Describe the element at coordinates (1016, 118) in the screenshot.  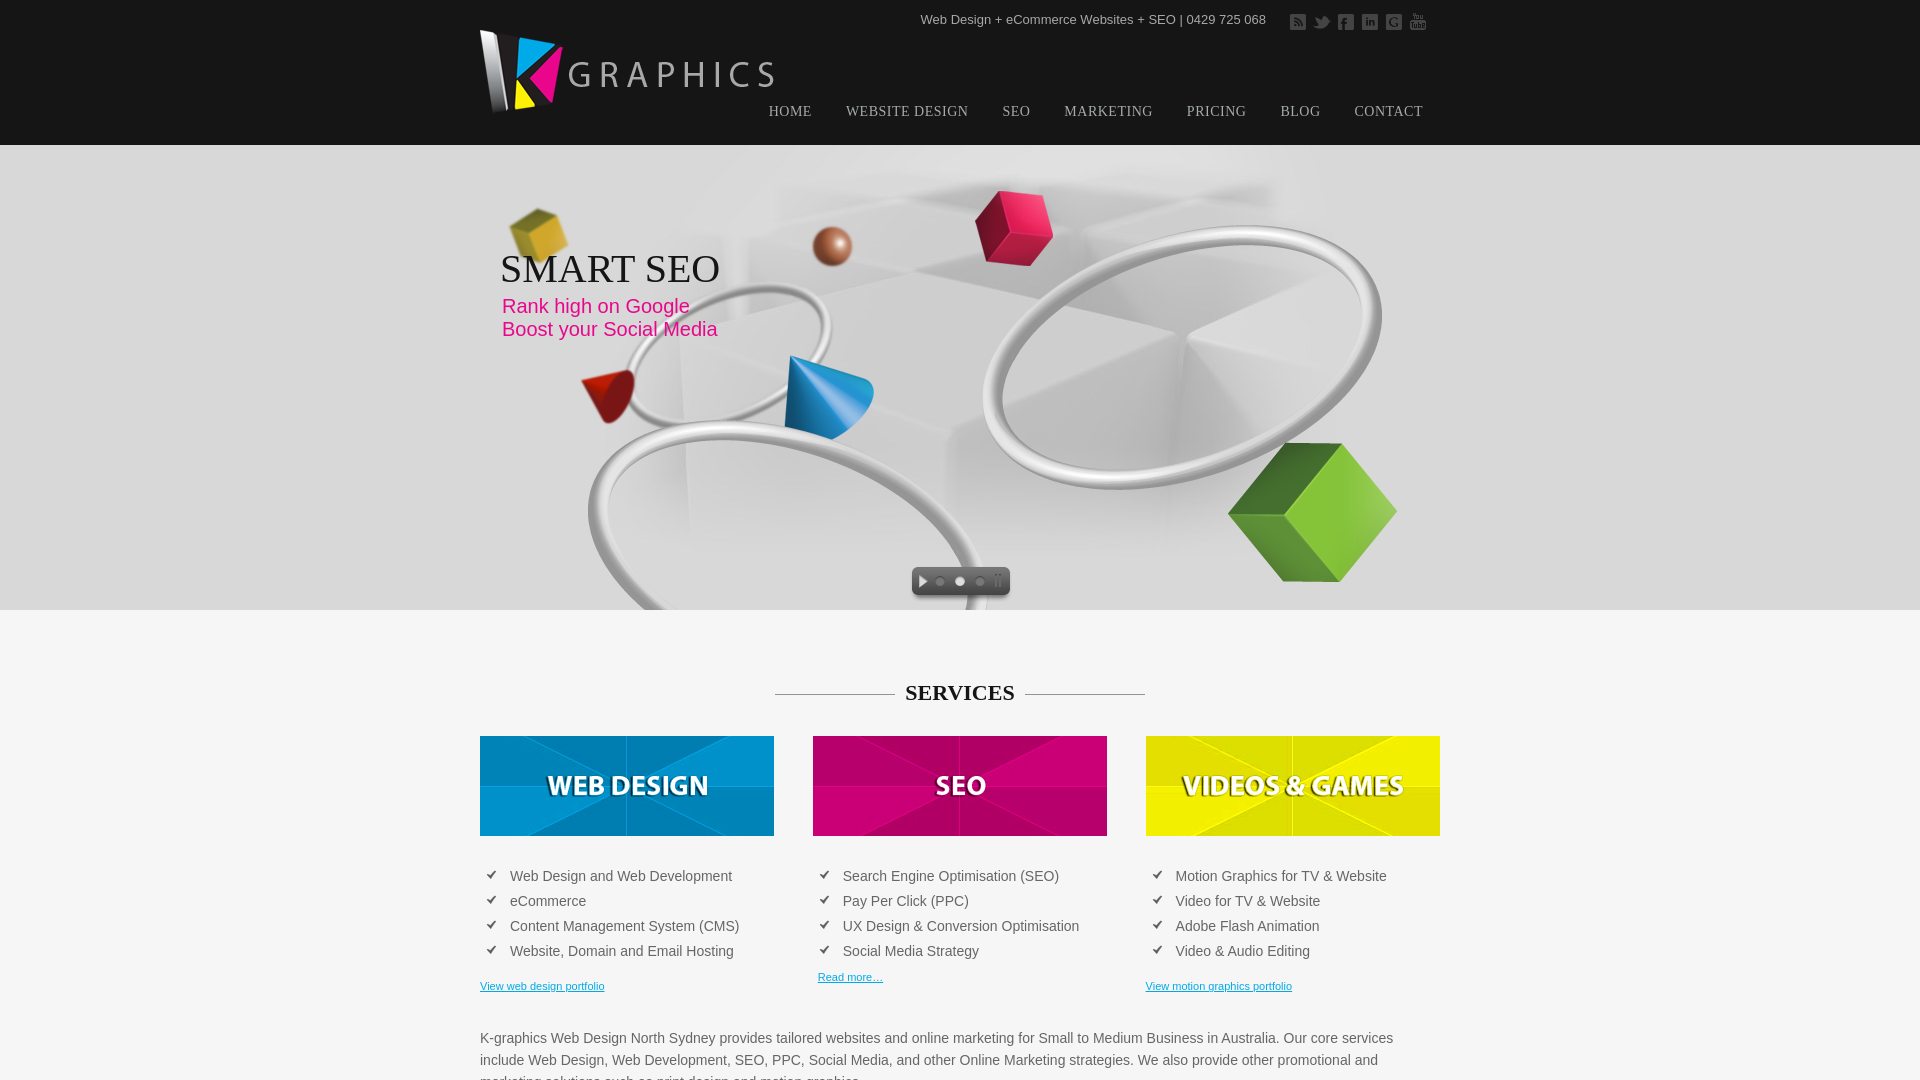
I see `SEO` at that location.